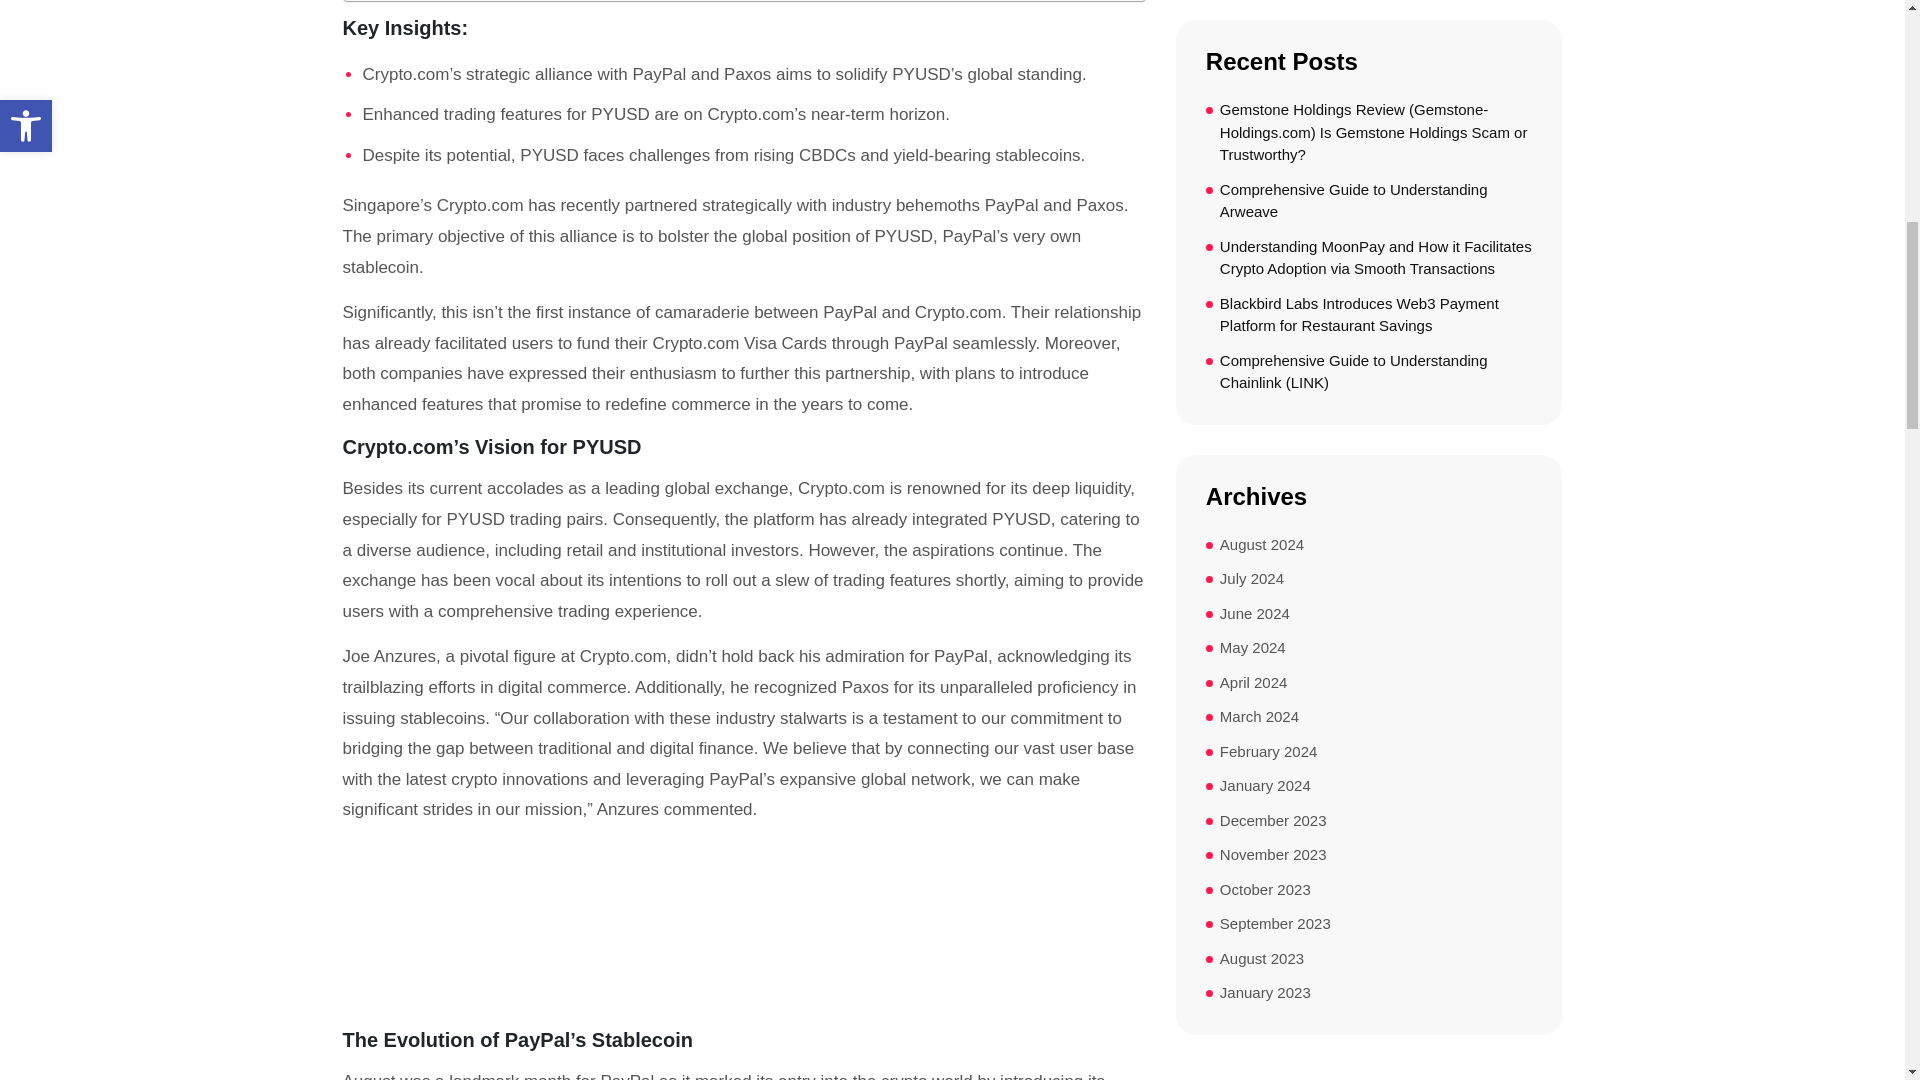  I want to click on April 2024, so click(1254, 683).